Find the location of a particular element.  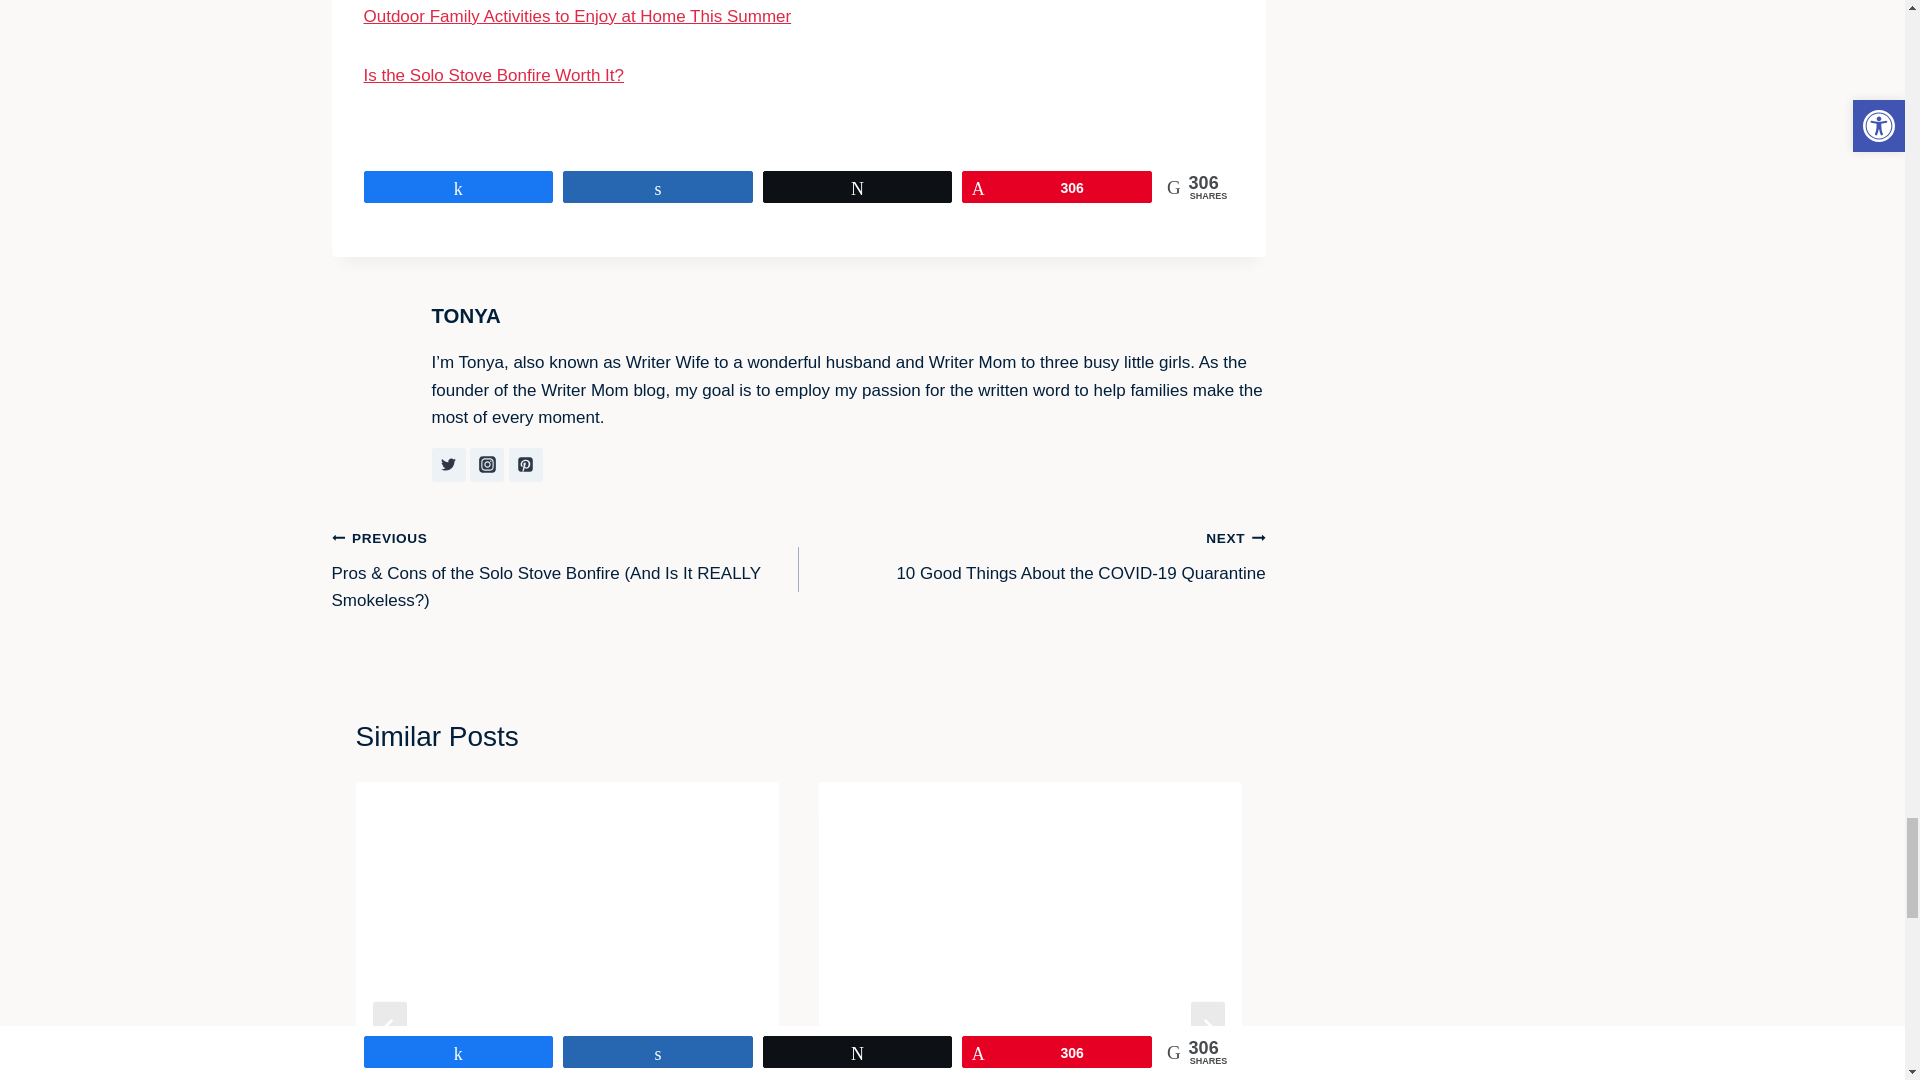

Follow TONYA on Twitter is located at coordinates (449, 464).